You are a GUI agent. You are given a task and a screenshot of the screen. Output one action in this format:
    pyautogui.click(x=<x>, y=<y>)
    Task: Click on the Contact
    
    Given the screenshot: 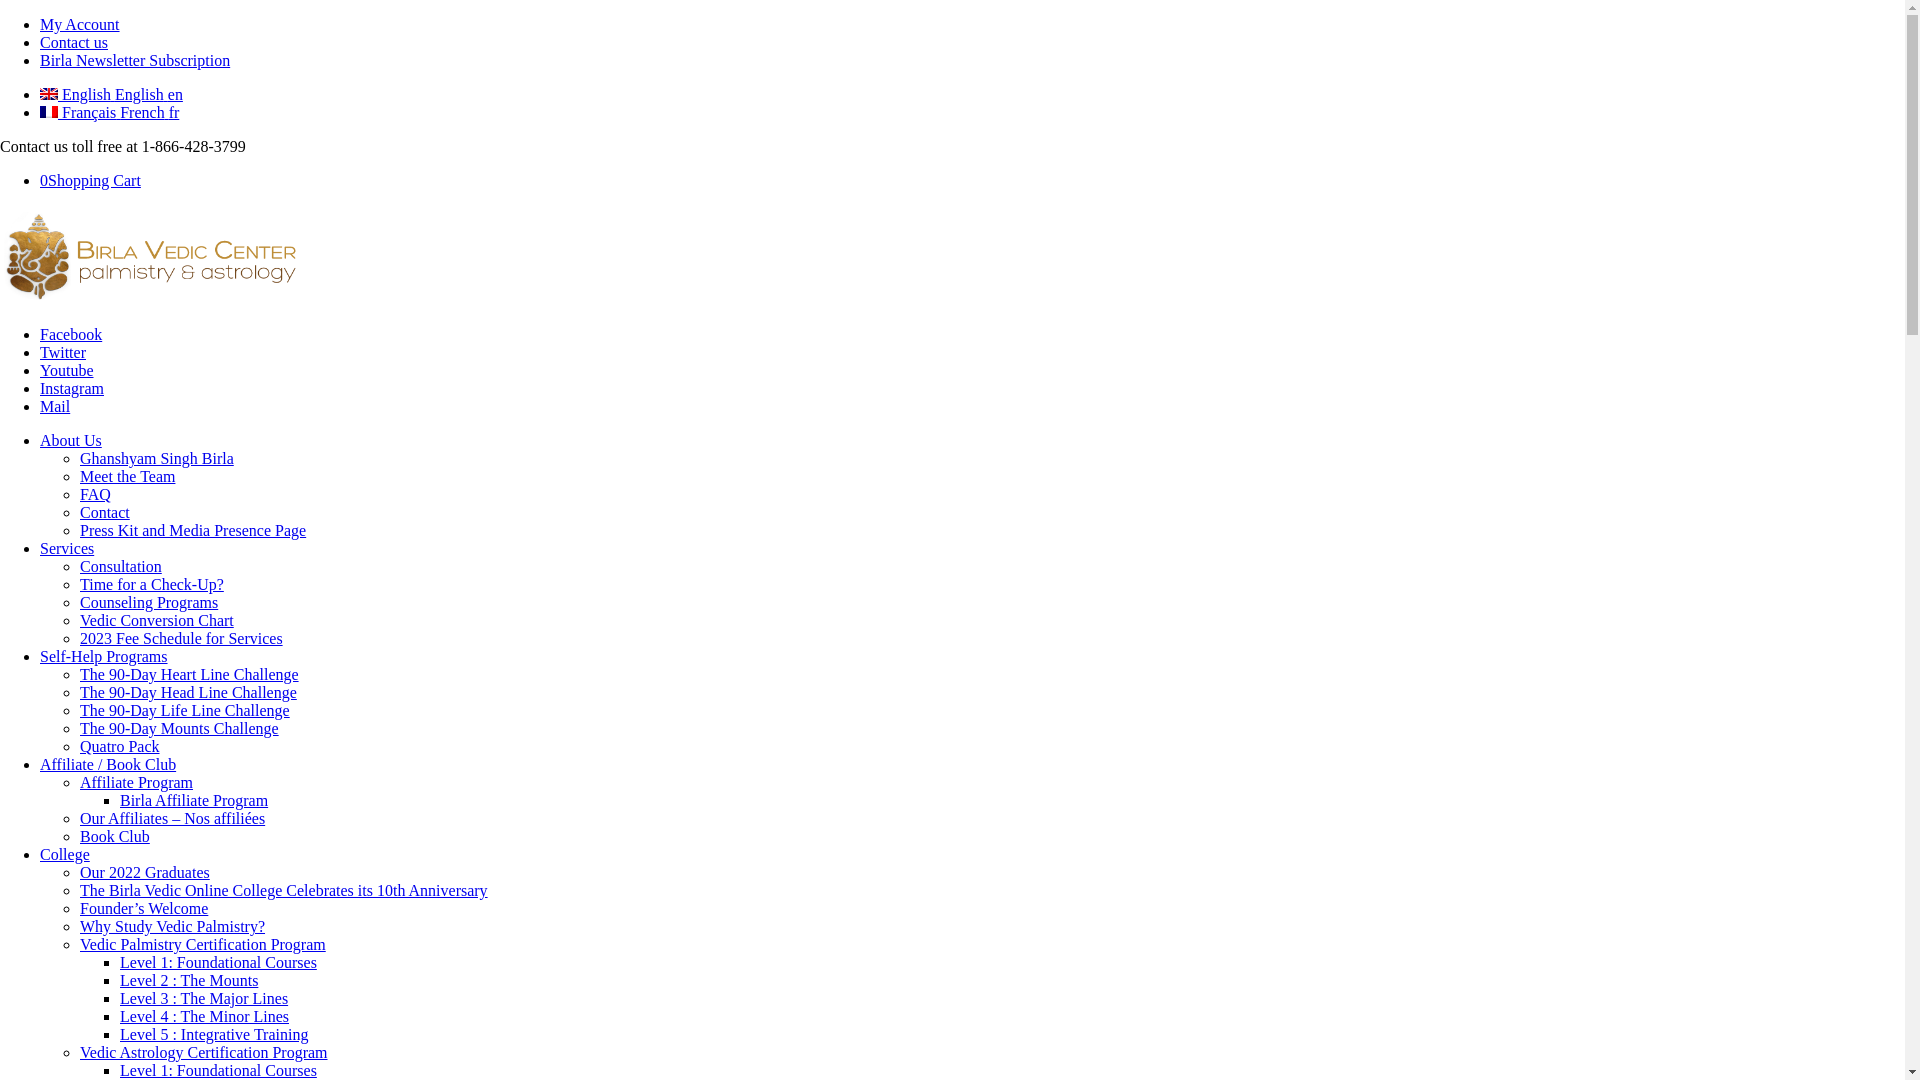 What is the action you would take?
    pyautogui.click(x=105, y=512)
    